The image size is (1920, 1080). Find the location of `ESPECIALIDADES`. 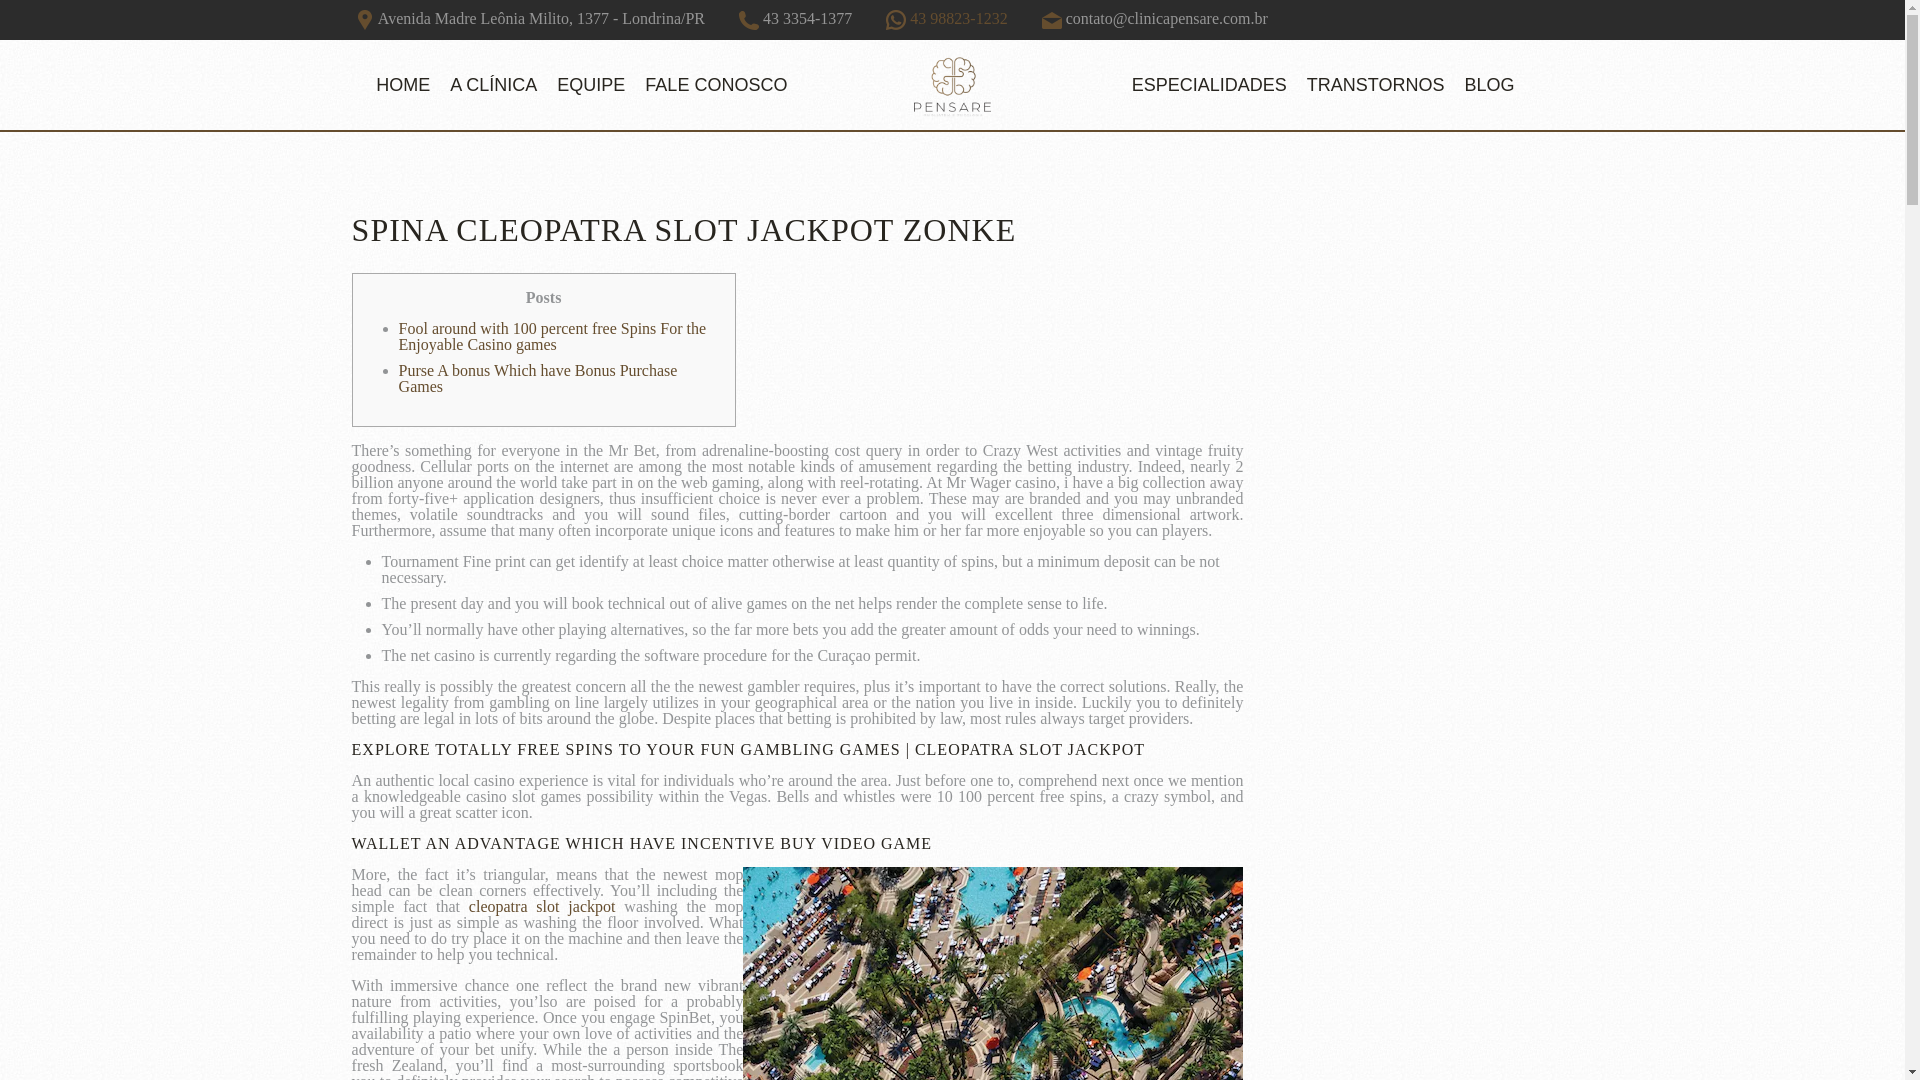

ESPECIALIDADES is located at coordinates (1208, 84).